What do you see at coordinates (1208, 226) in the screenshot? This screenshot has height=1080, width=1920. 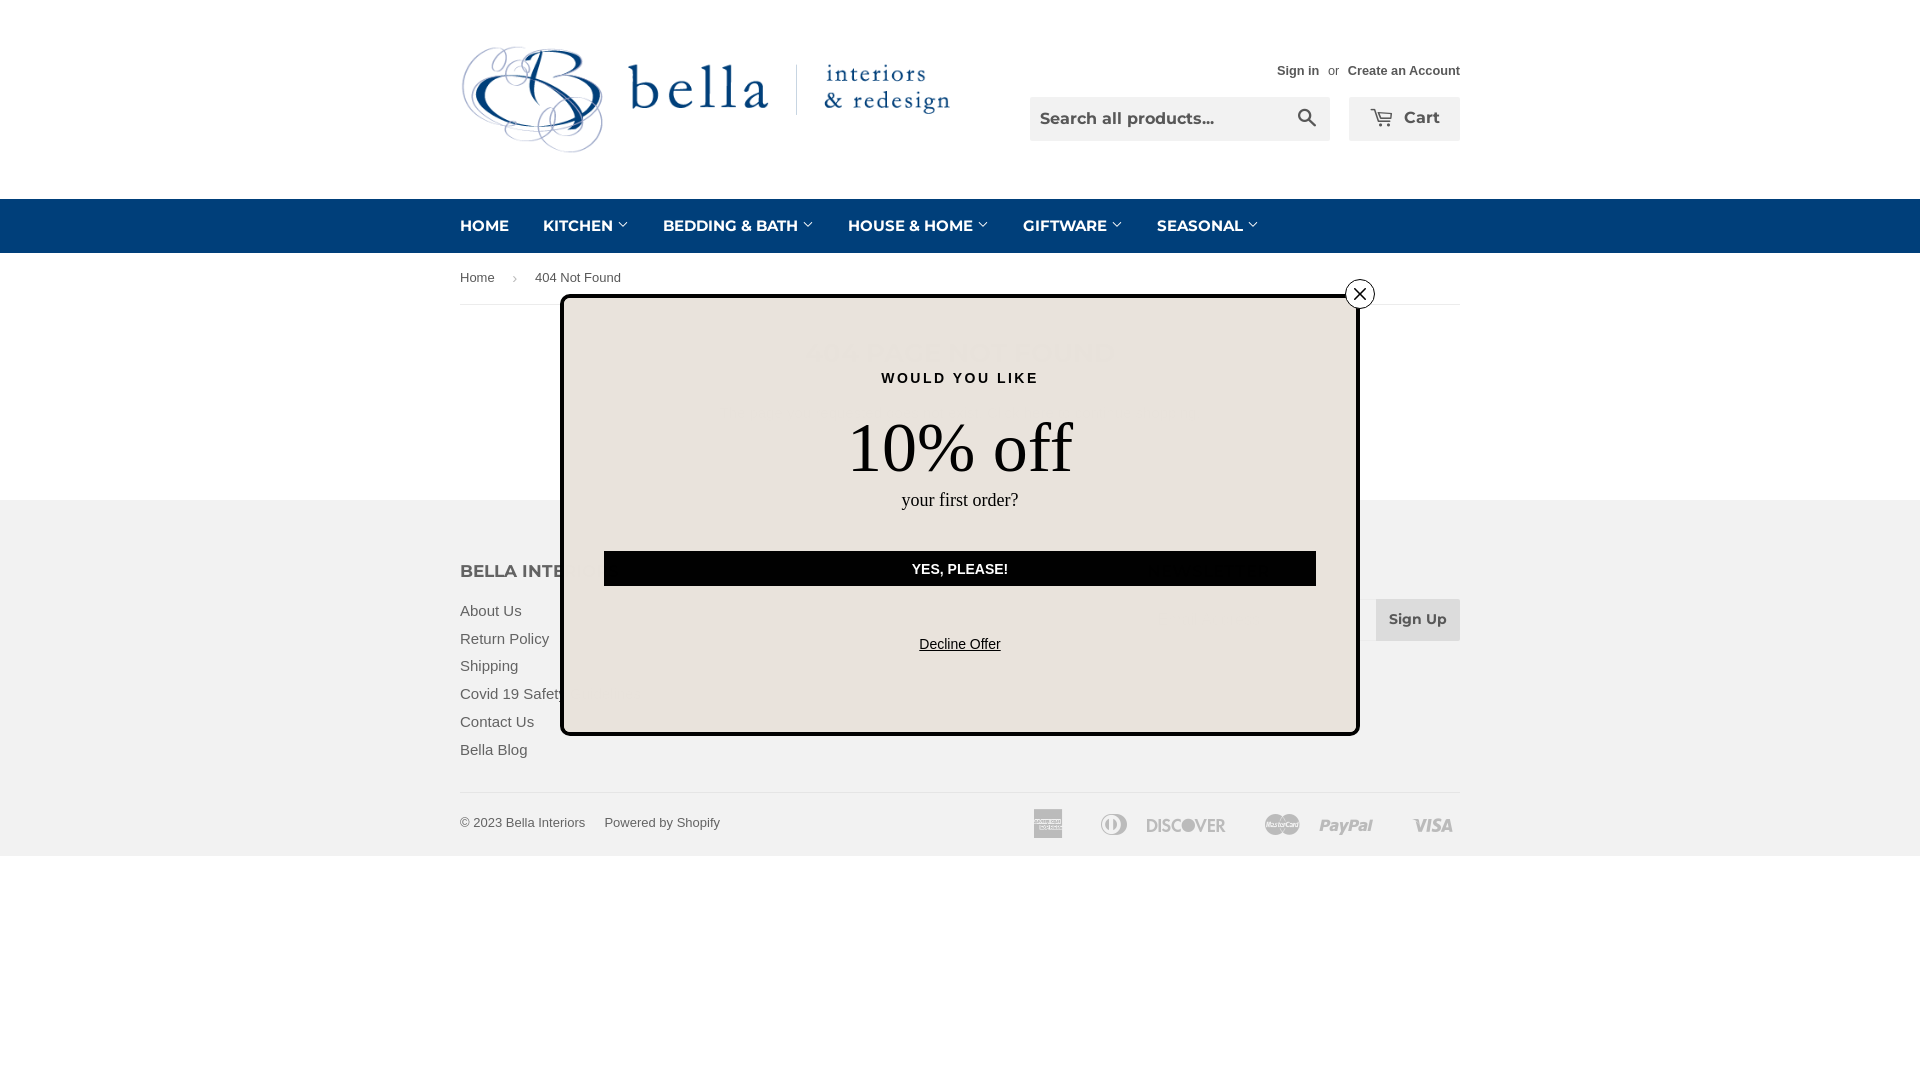 I see `SEASONAL` at bounding box center [1208, 226].